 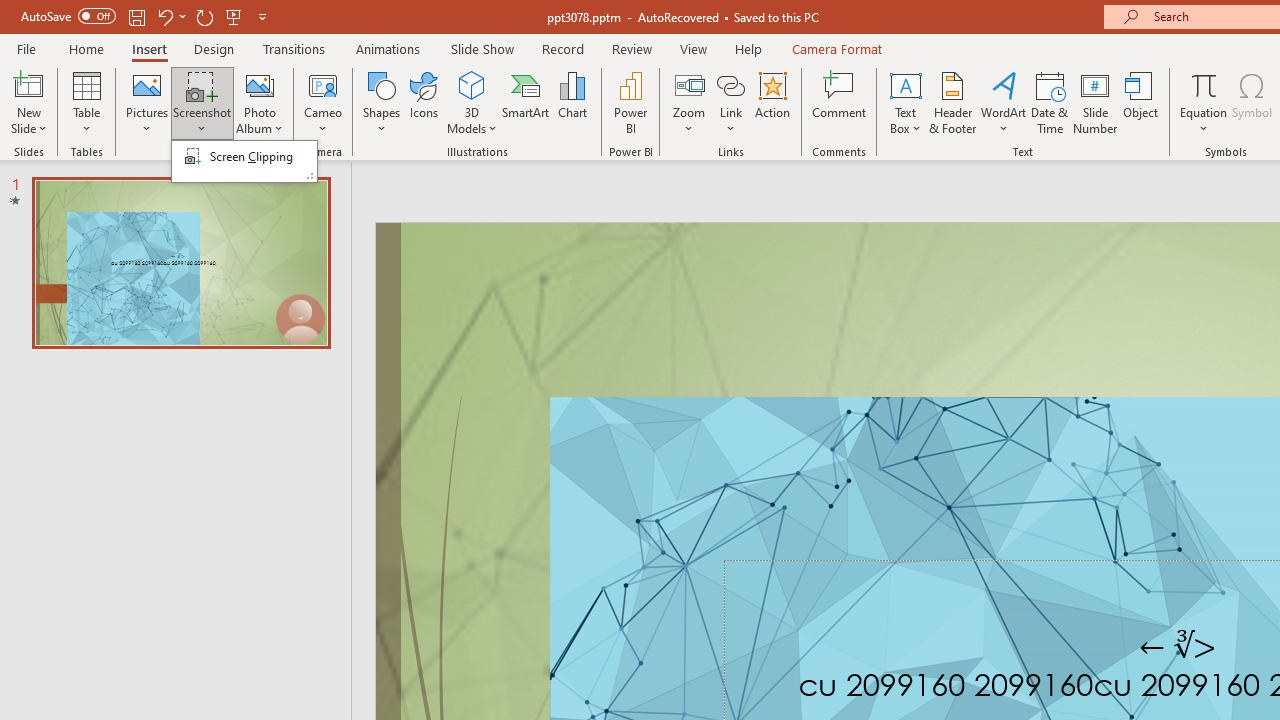 I want to click on Date & Time..., so click(x=1050, y=102).